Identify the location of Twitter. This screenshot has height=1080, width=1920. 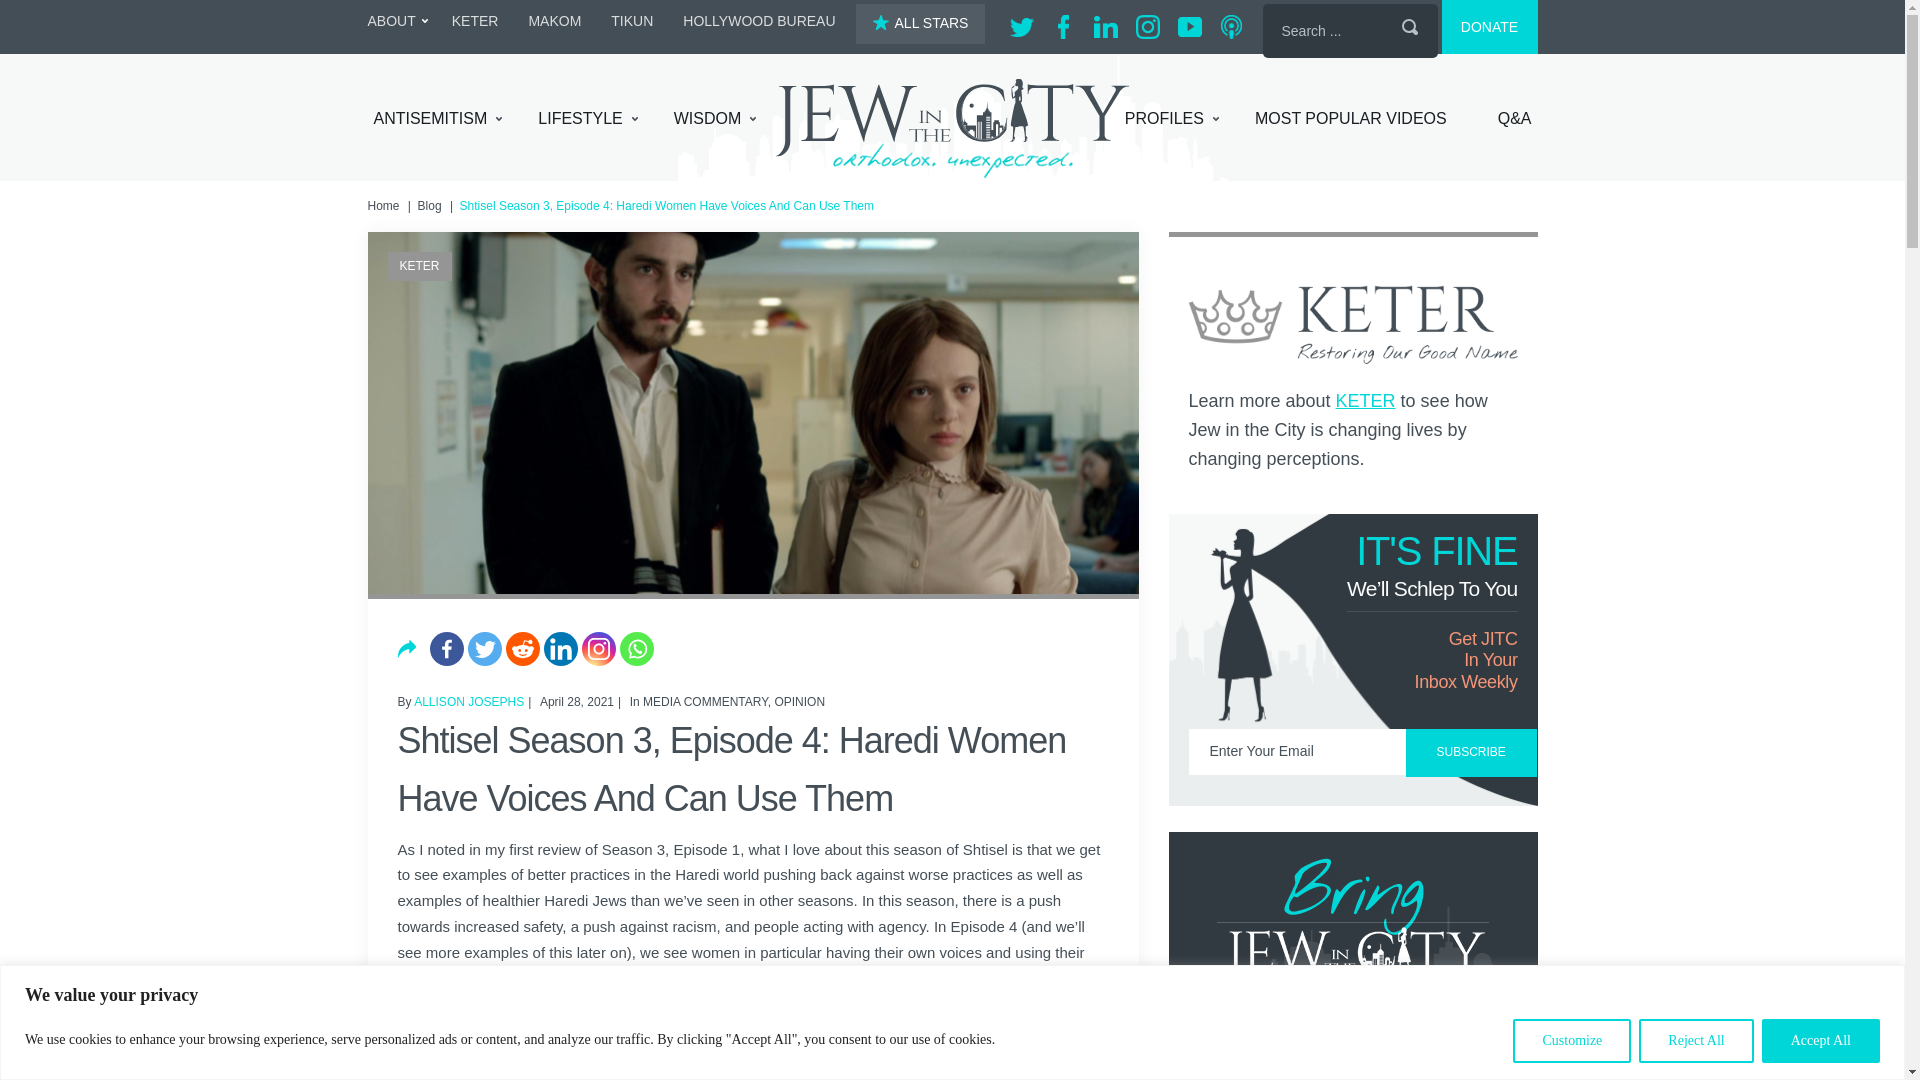
(484, 648).